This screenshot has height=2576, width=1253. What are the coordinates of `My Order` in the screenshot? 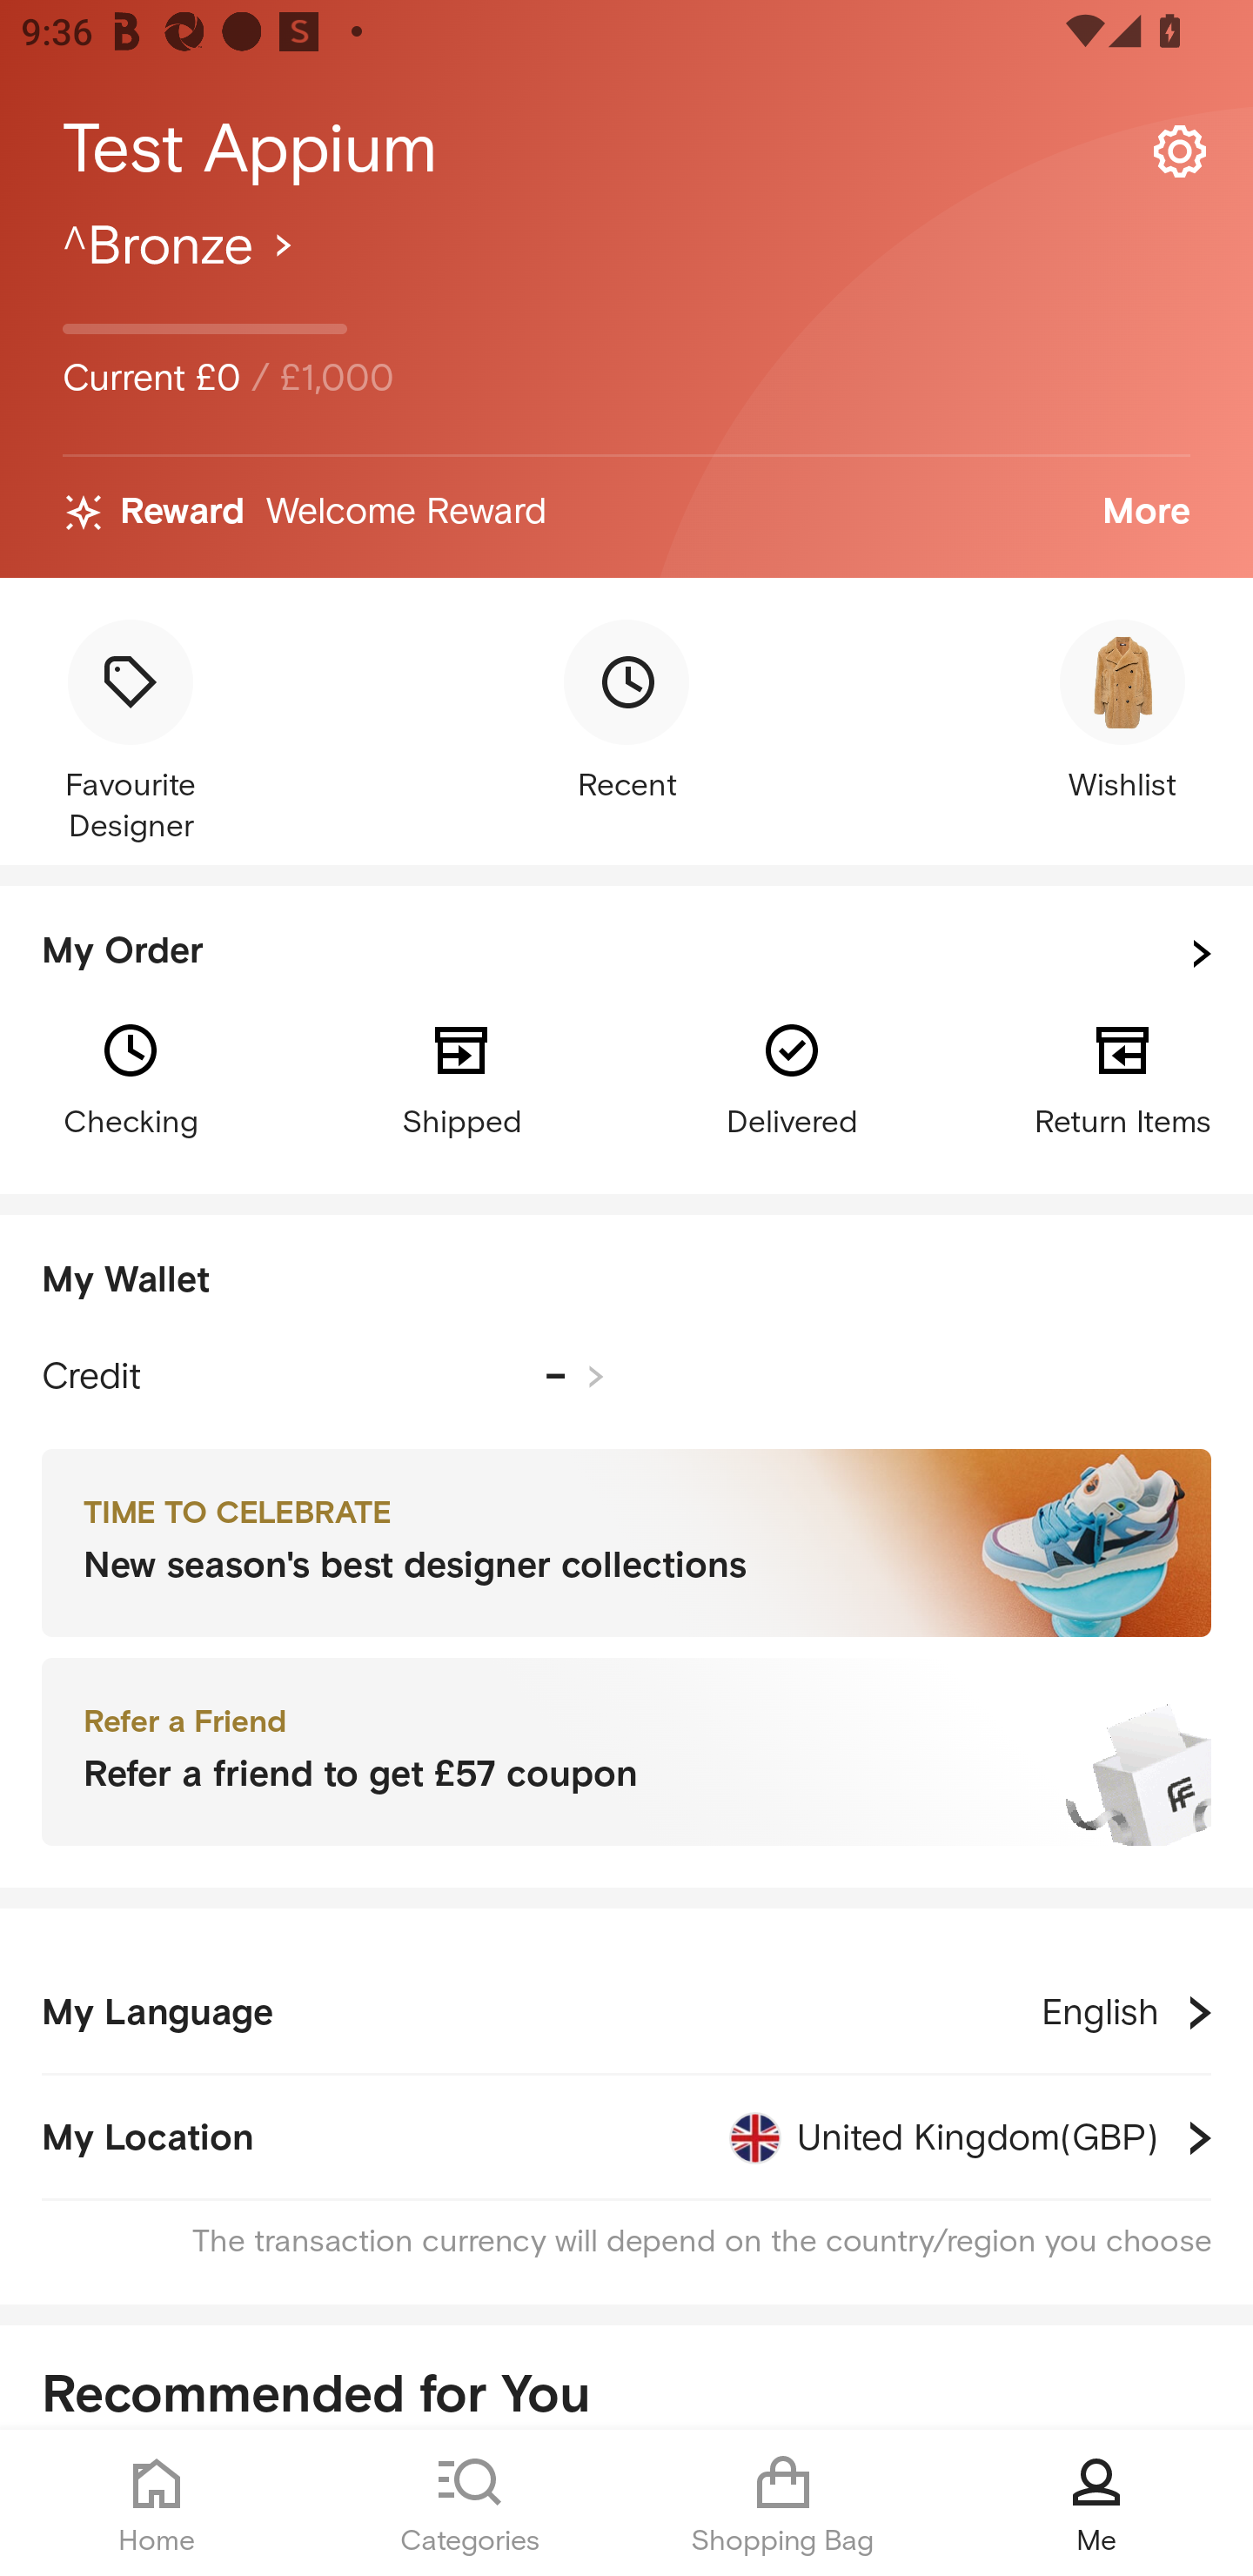 It's located at (626, 954).